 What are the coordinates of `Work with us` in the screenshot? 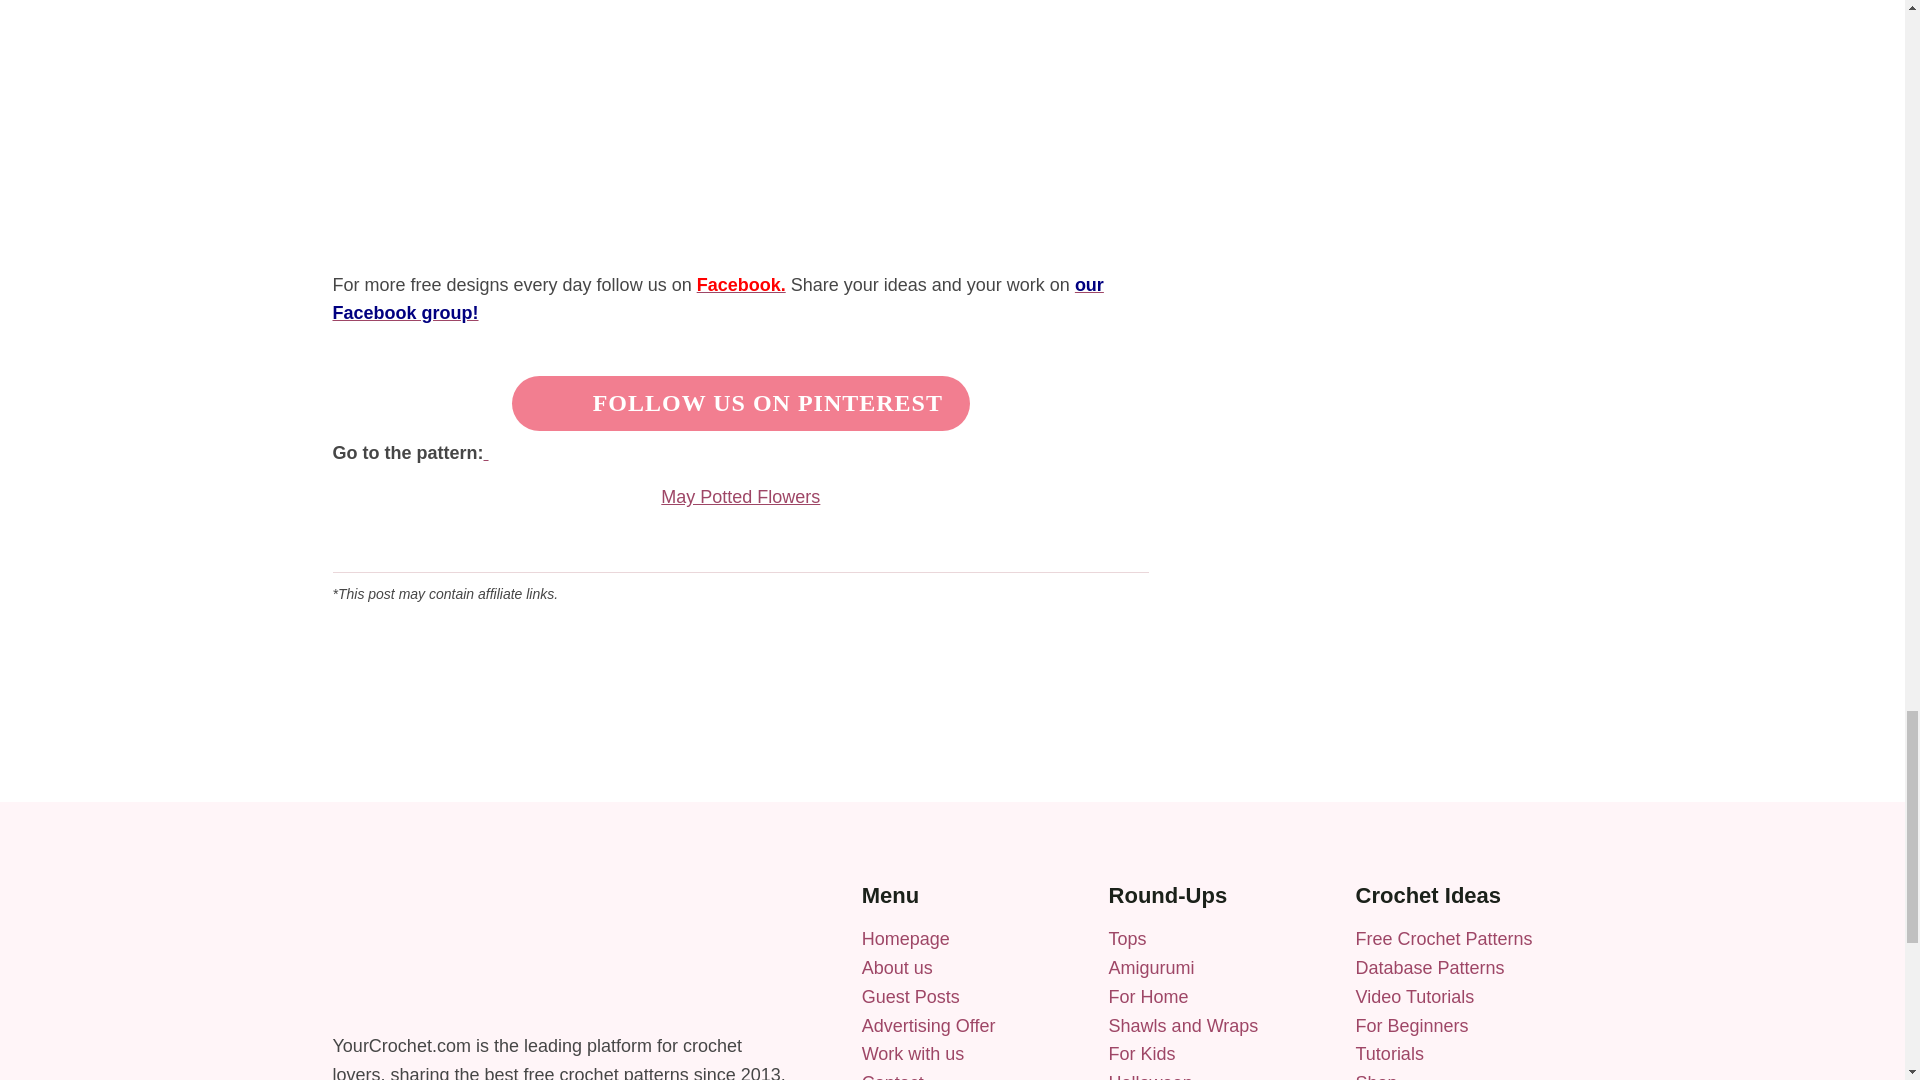 It's located at (914, 1054).